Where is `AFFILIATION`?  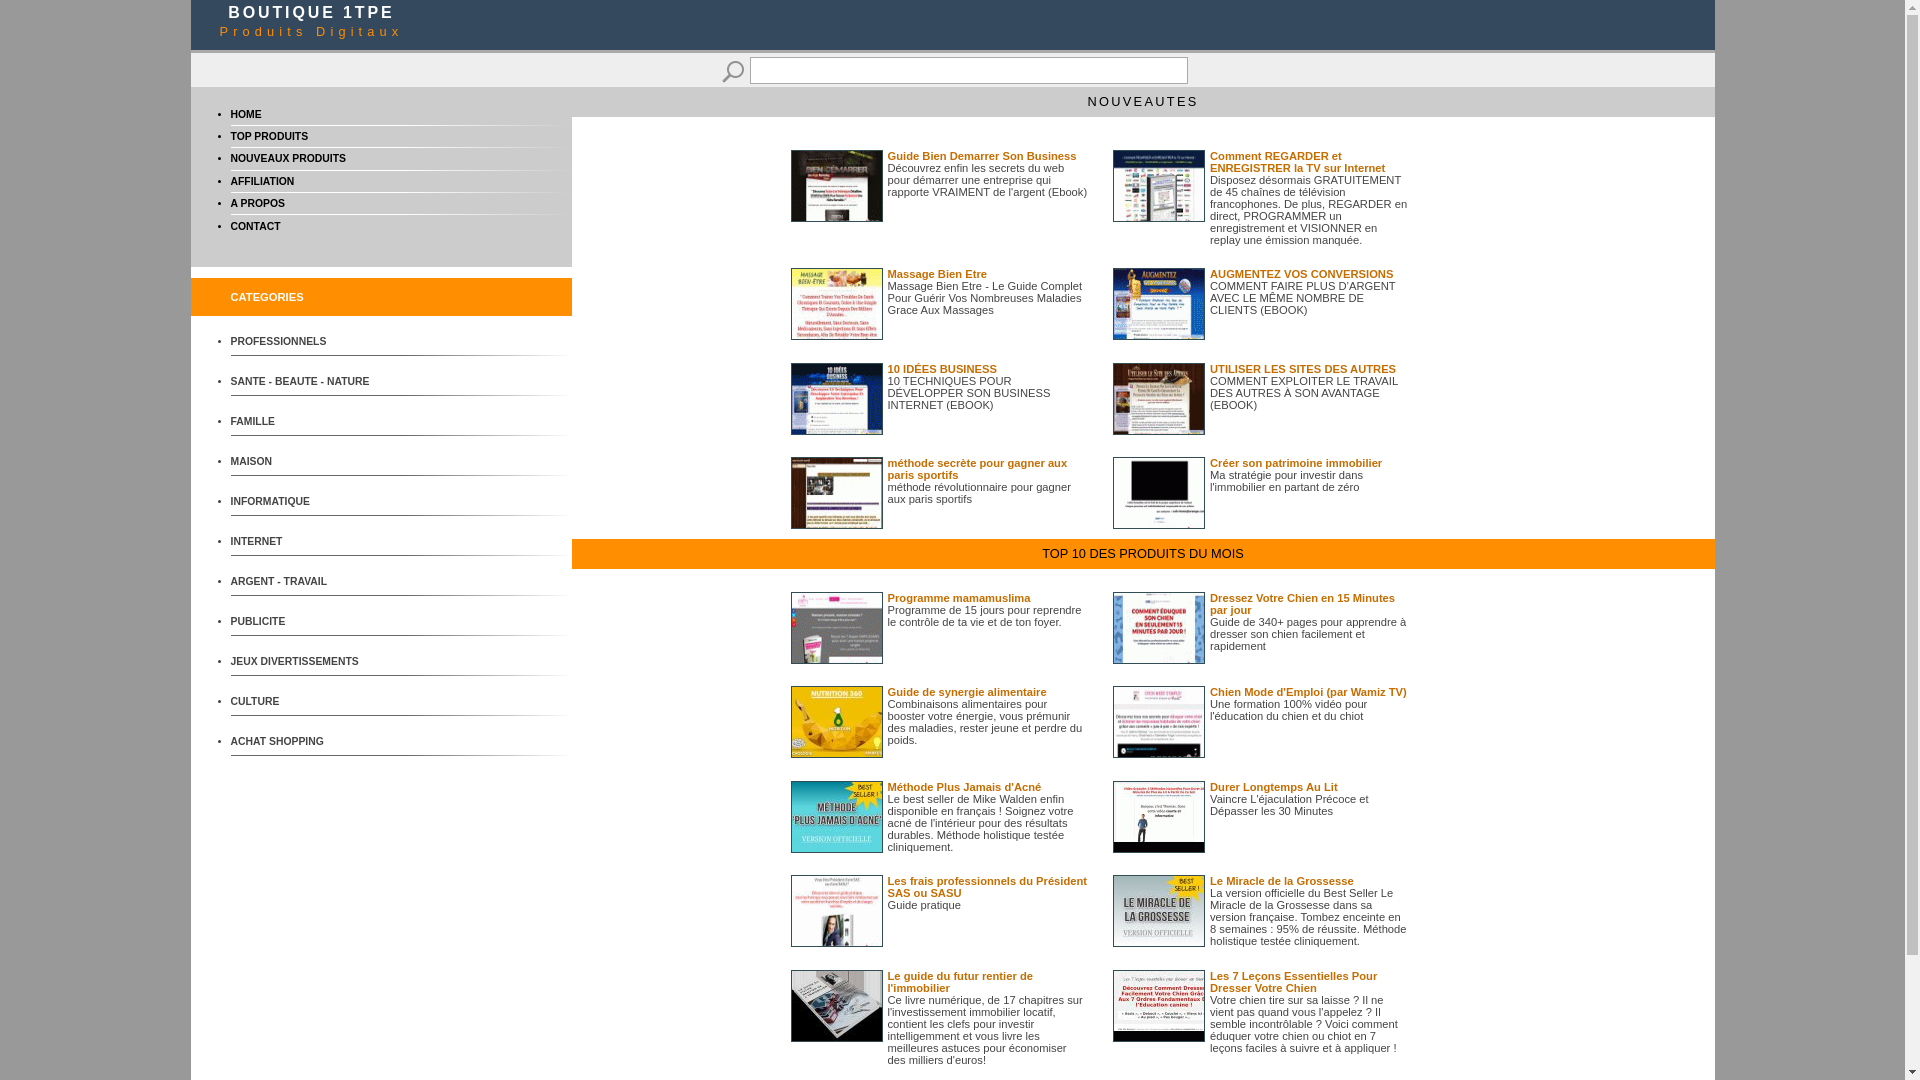
AFFILIATION is located at coordinates (262, 181).